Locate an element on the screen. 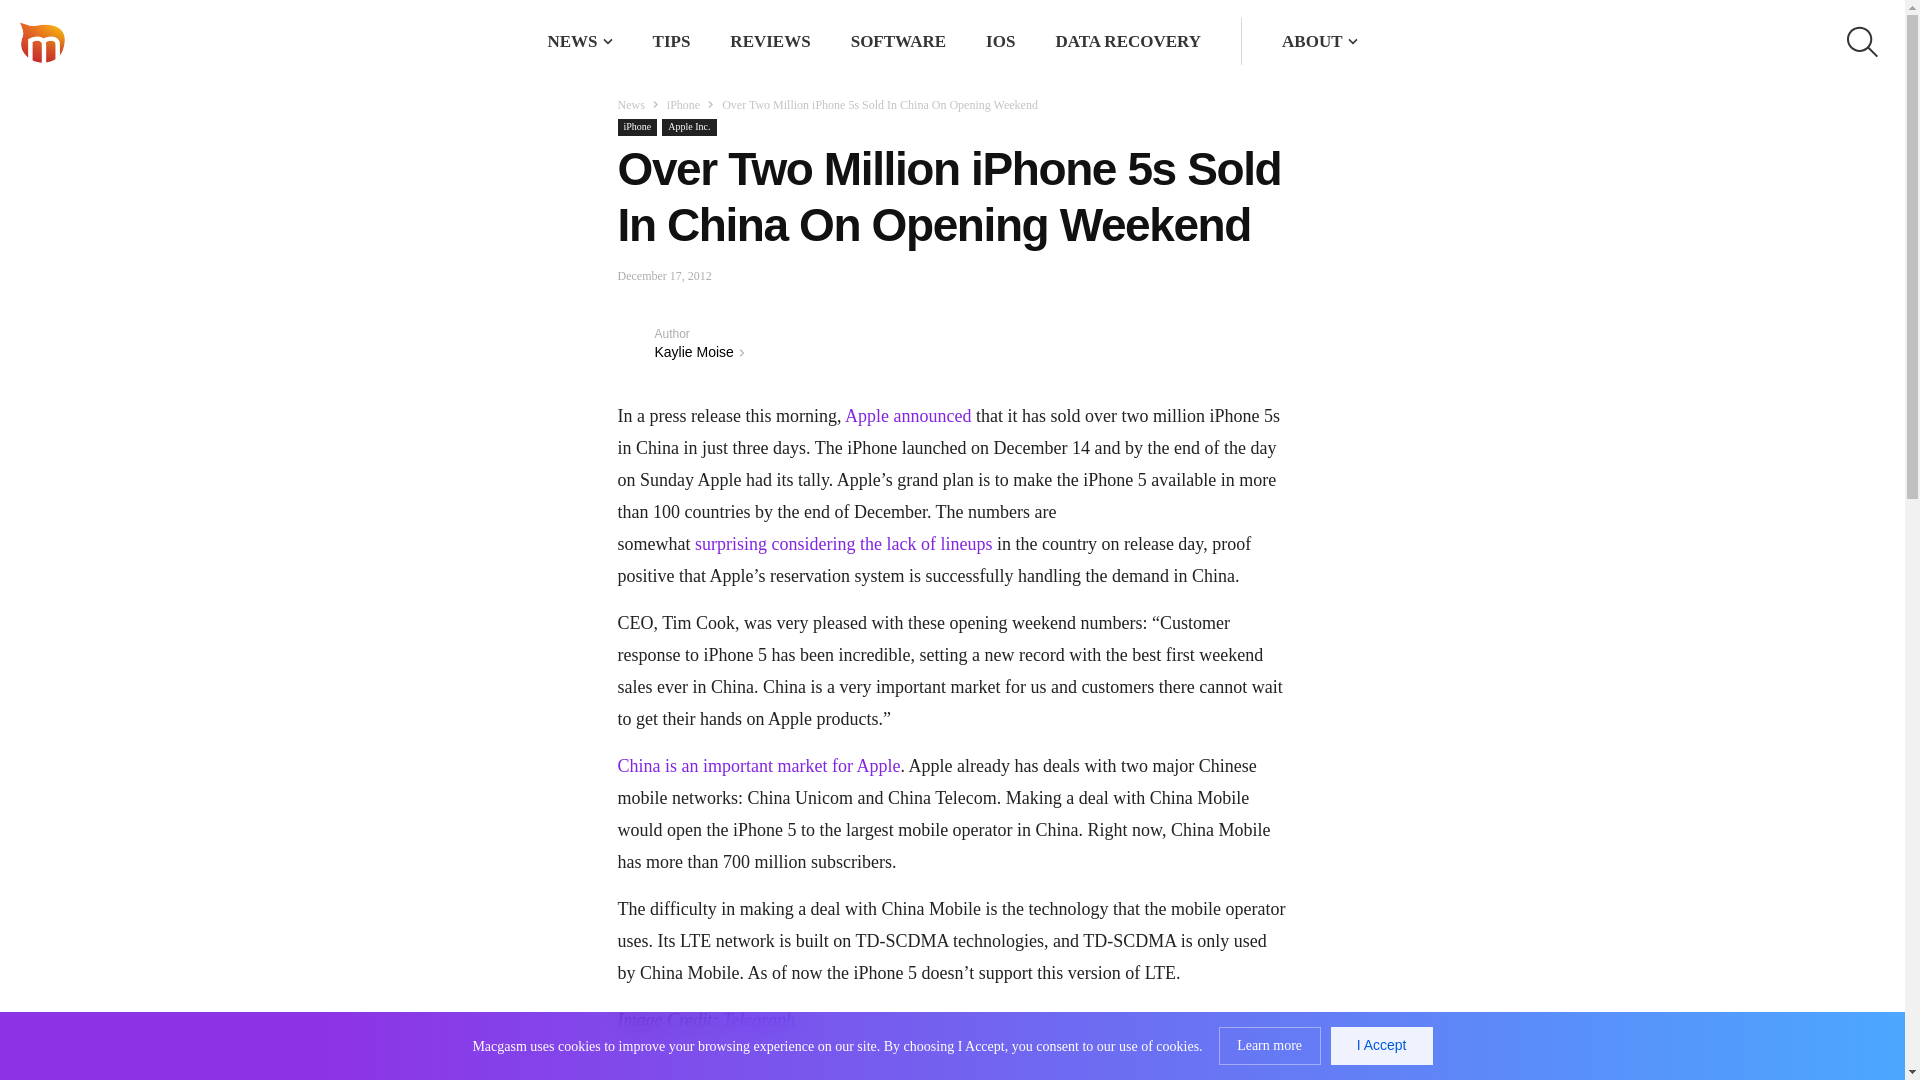  News is located at coordinates (632, 105).